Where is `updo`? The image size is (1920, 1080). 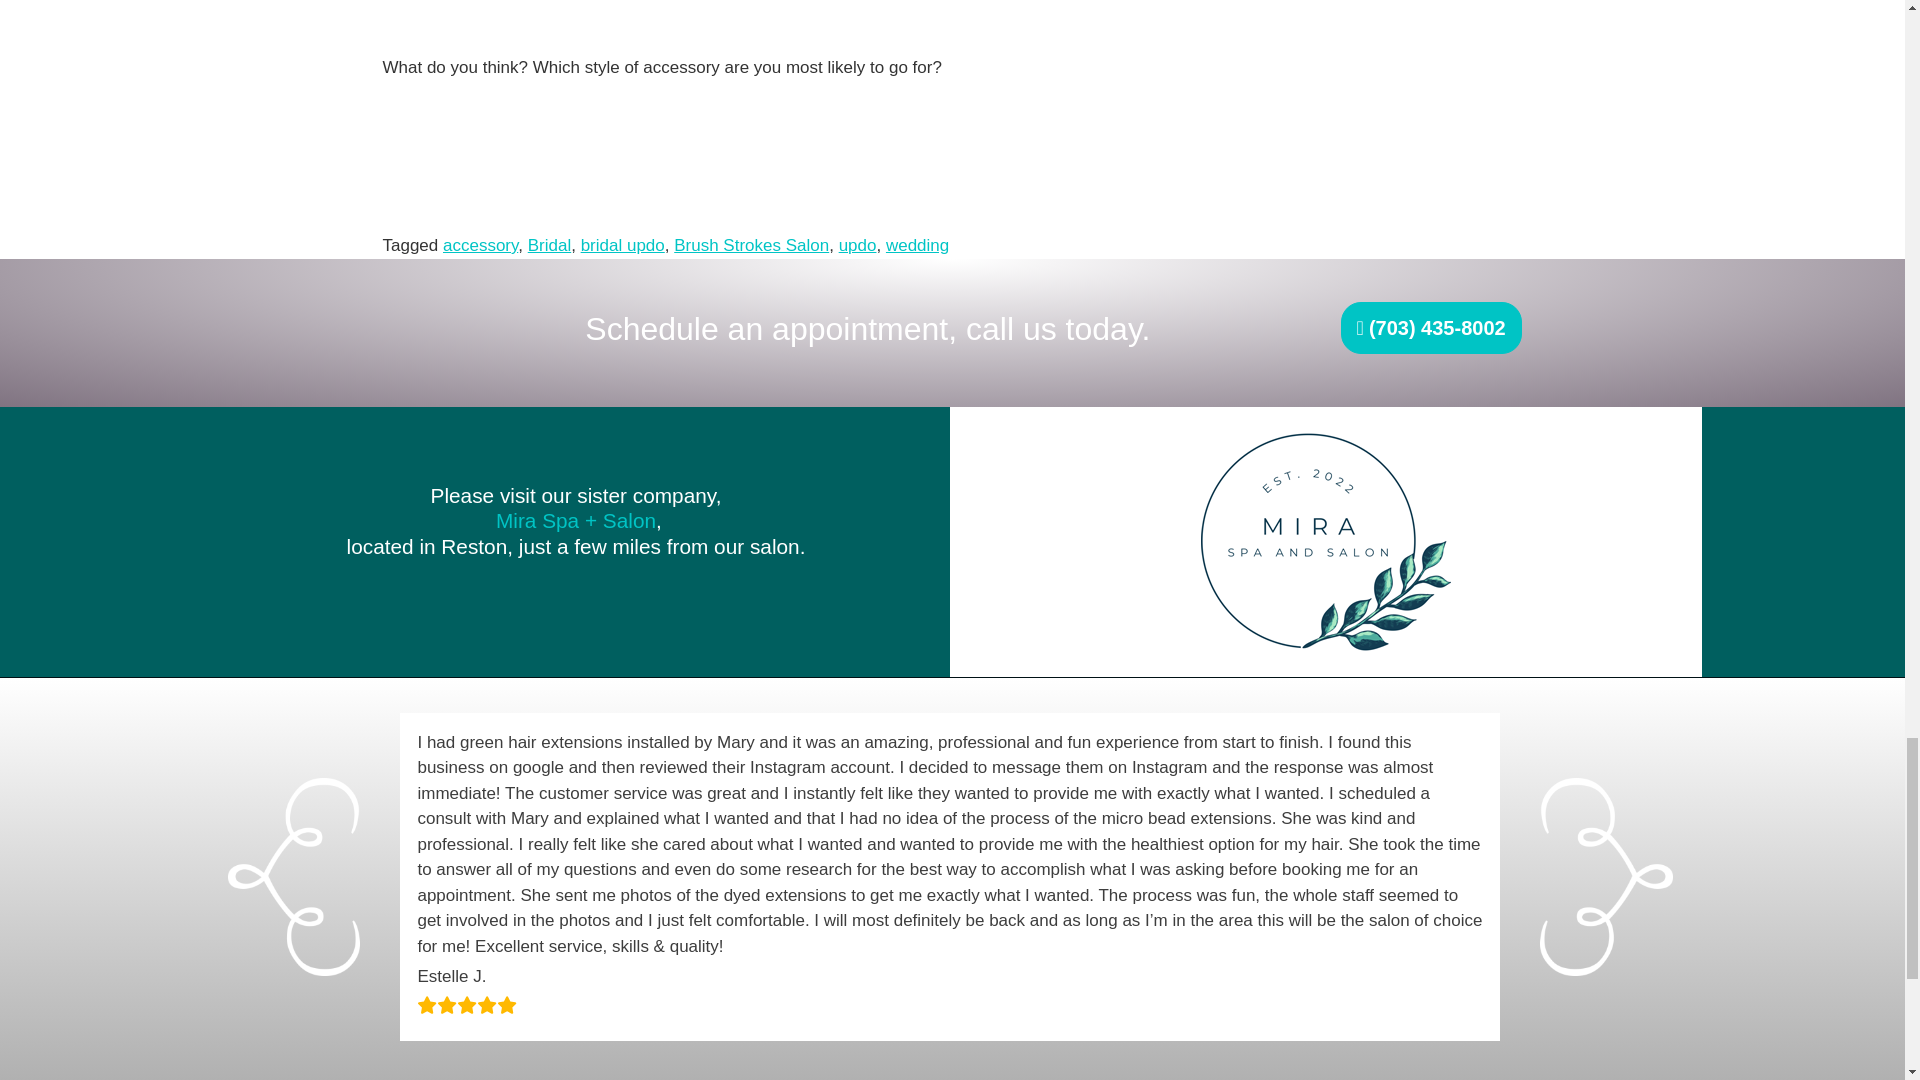
updo is located at coordinates (858, 245).